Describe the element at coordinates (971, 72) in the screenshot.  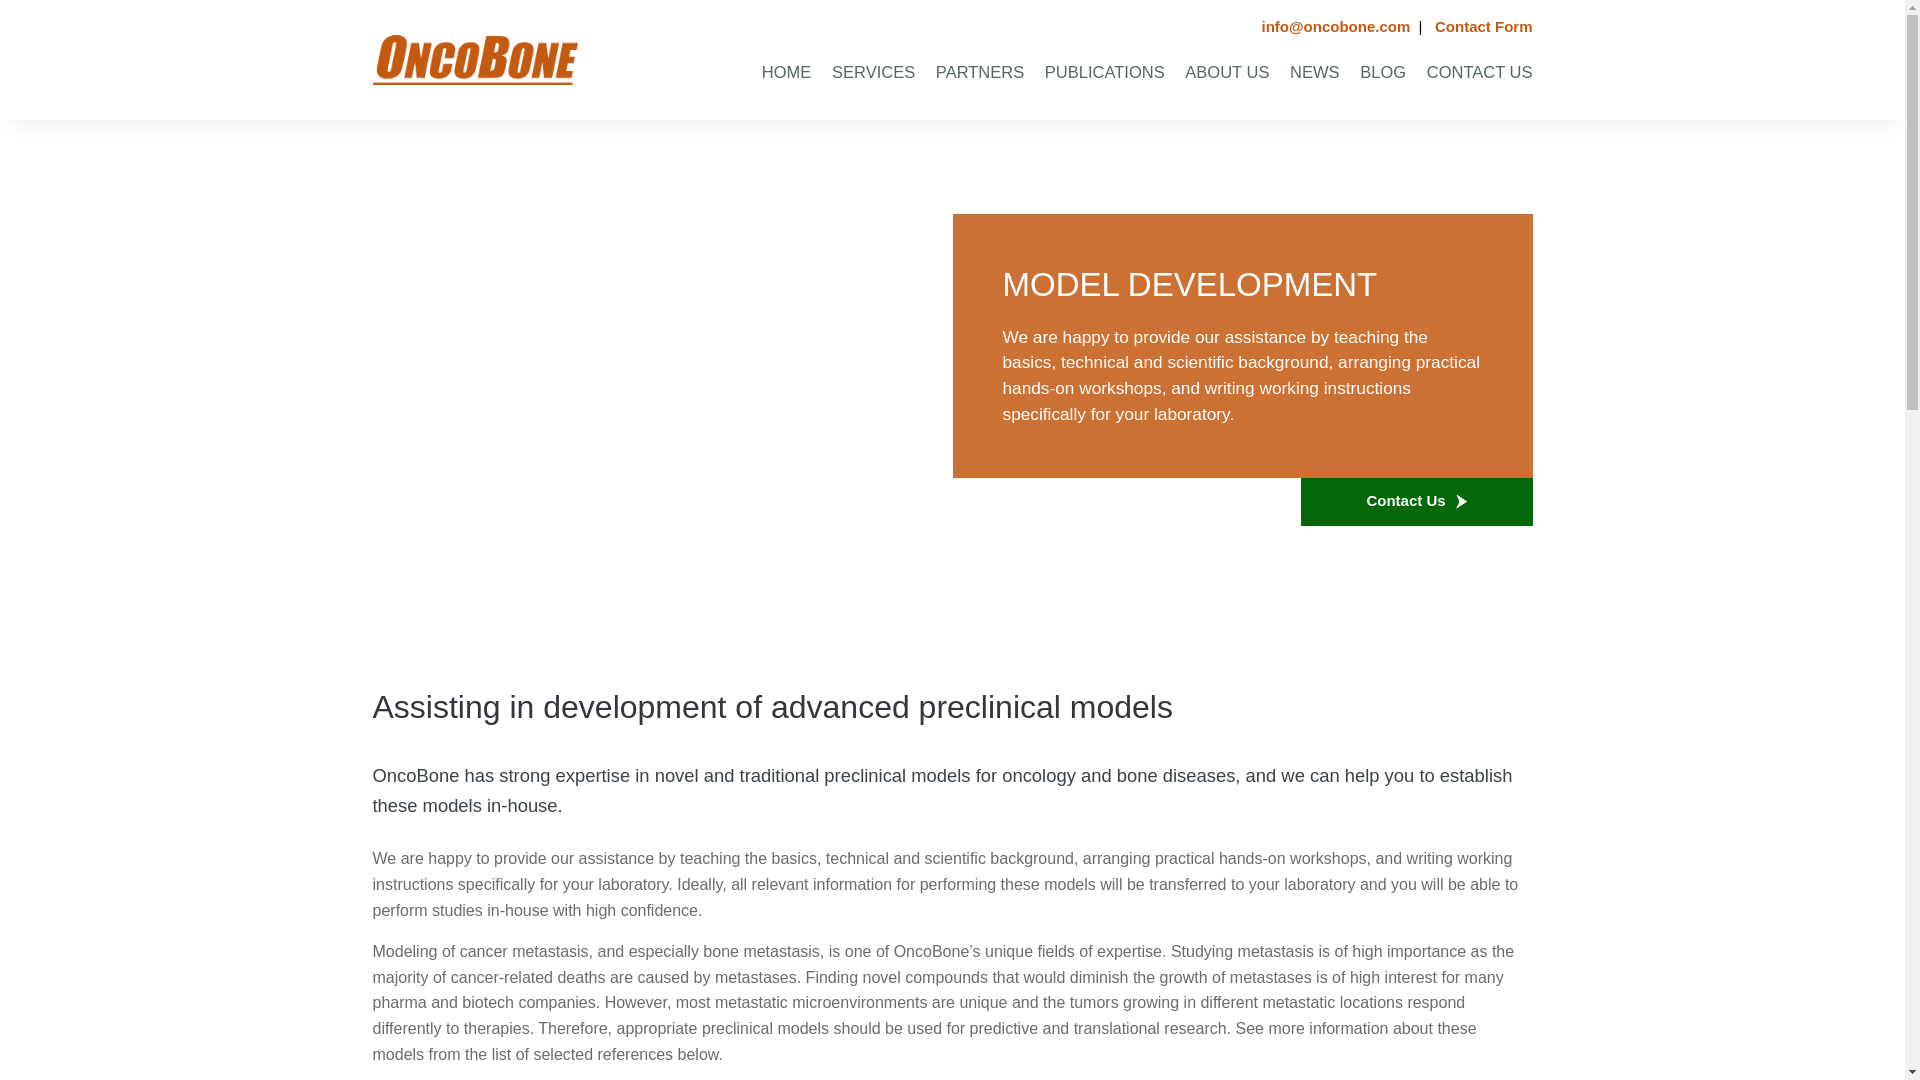
I see `PARTNERS` at that location.